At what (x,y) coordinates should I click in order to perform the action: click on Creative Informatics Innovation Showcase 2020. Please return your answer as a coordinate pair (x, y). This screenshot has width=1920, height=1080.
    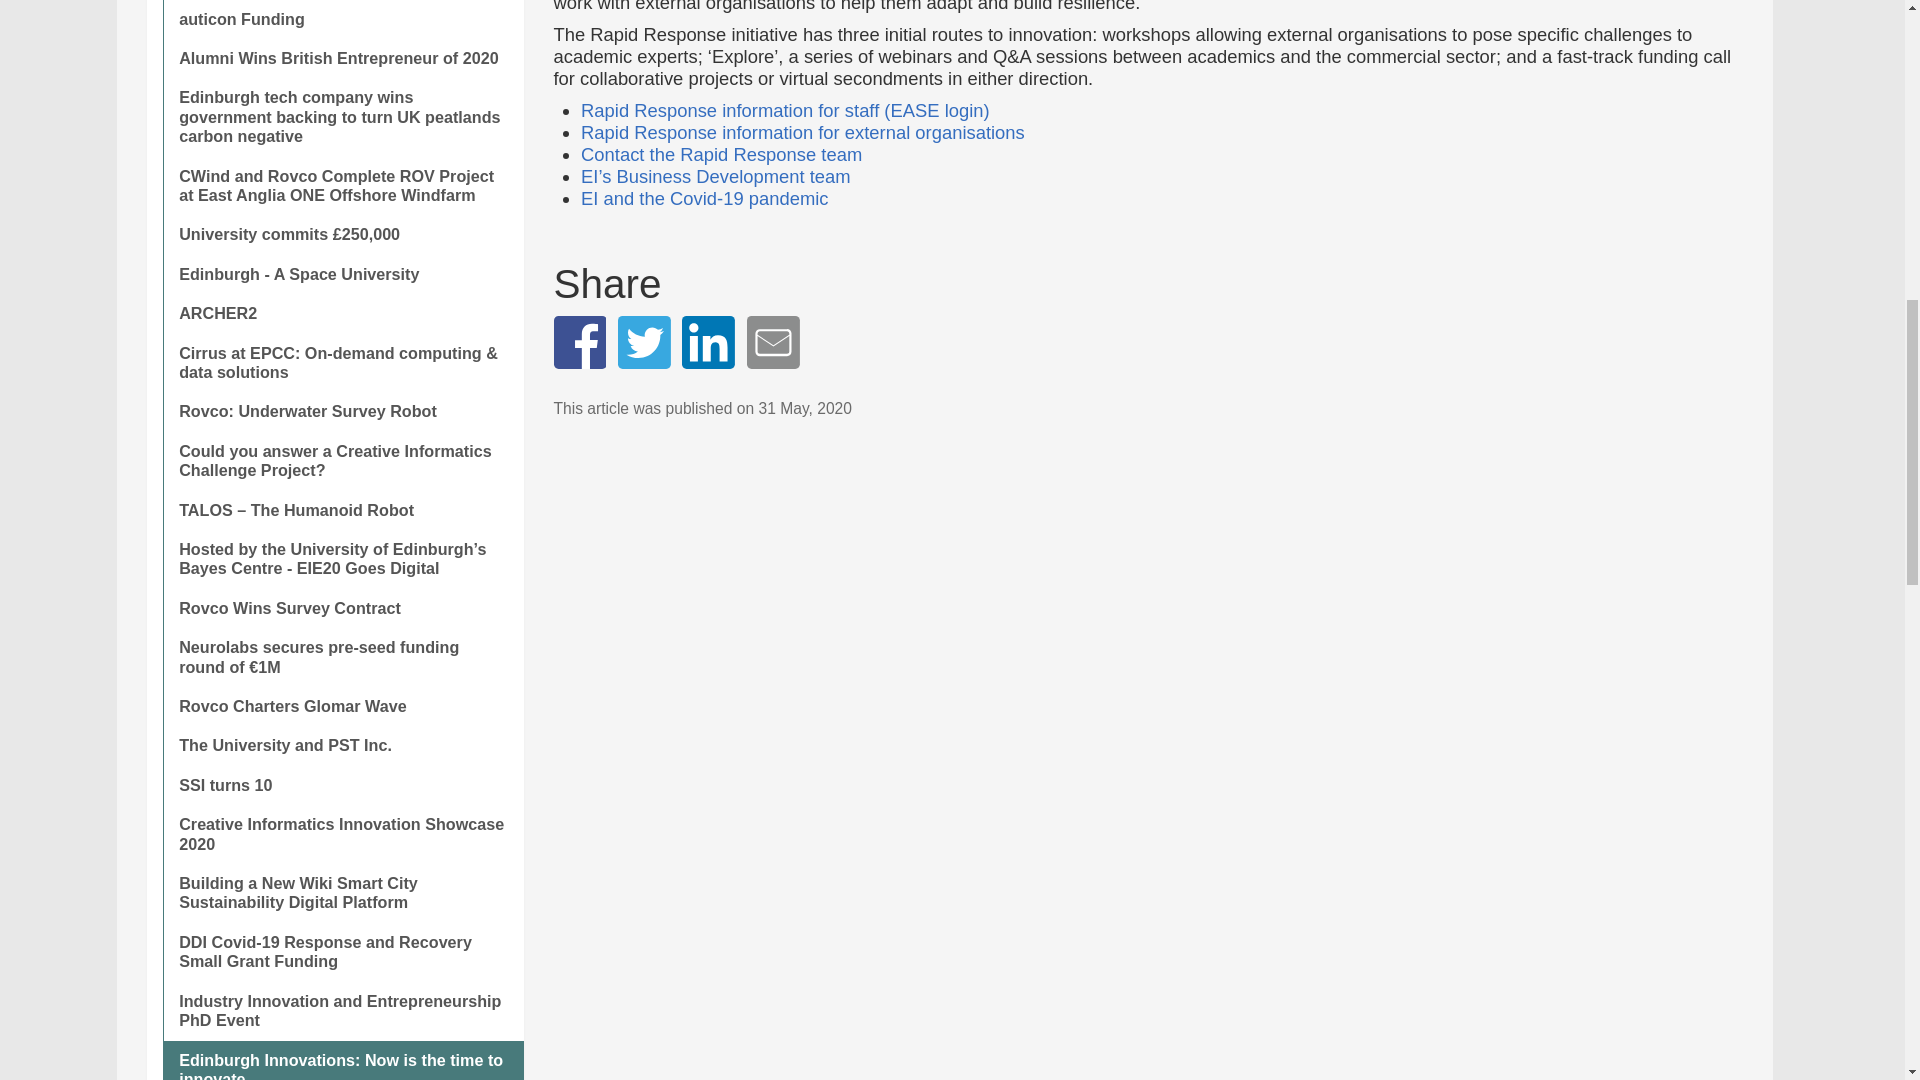
    Looking at the image, I should click on (342, 834).